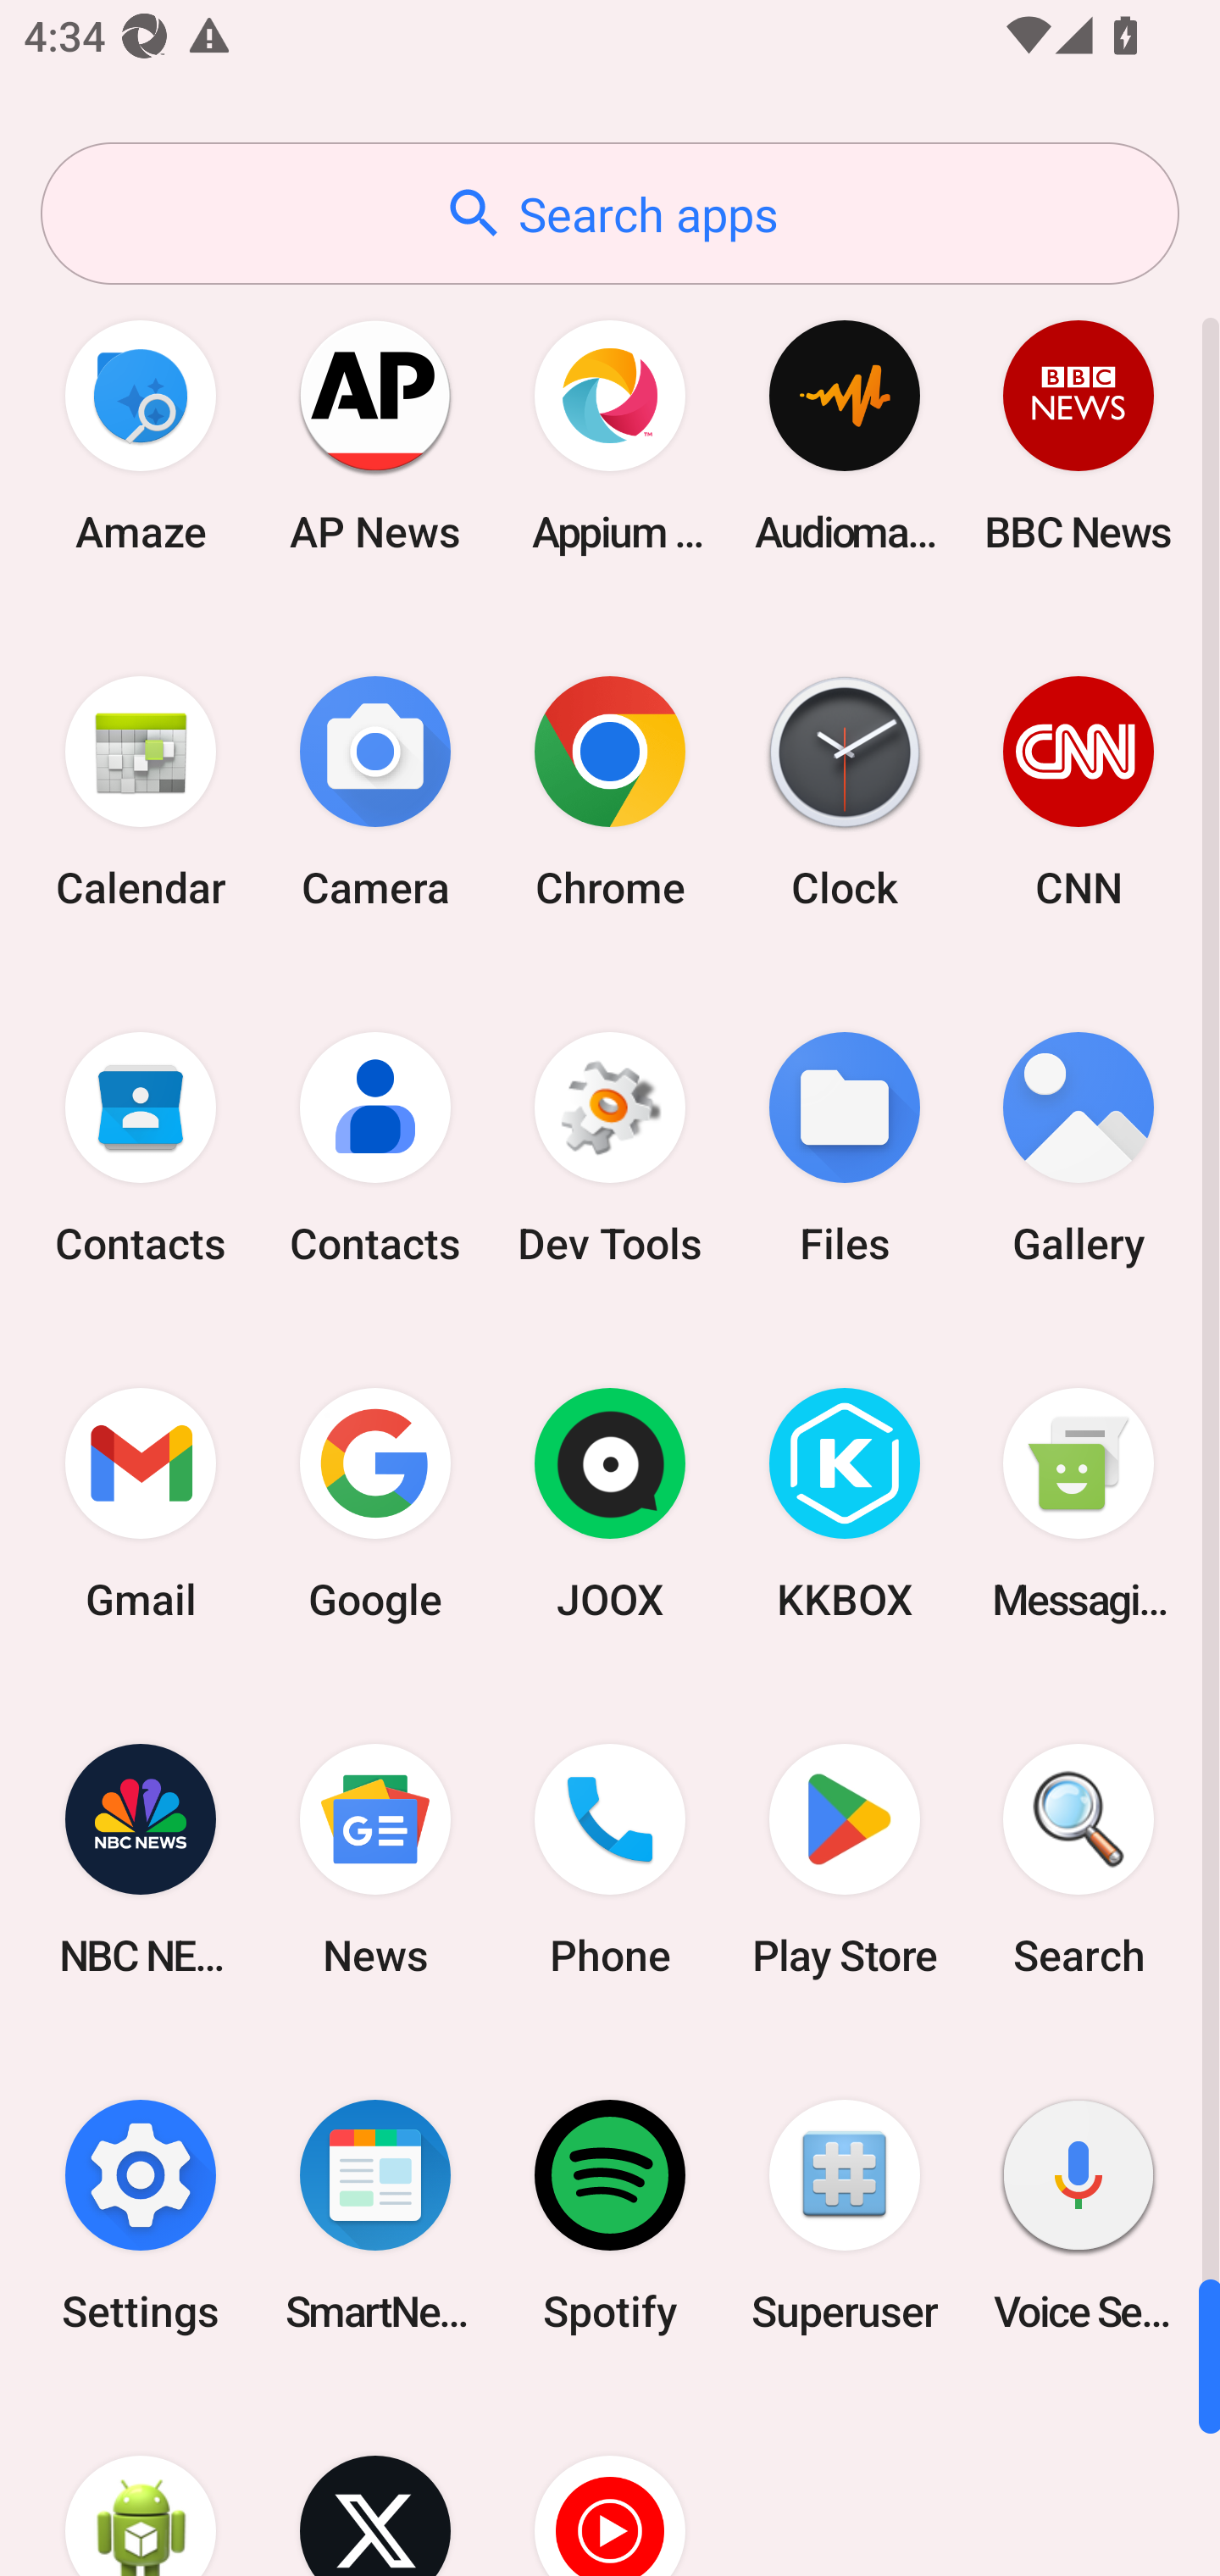 The width and height of the screenshot is (1220, 2576). Describe the element at coordinates (844, 1504) in the screenshot. I see `KKBOX` at that location.